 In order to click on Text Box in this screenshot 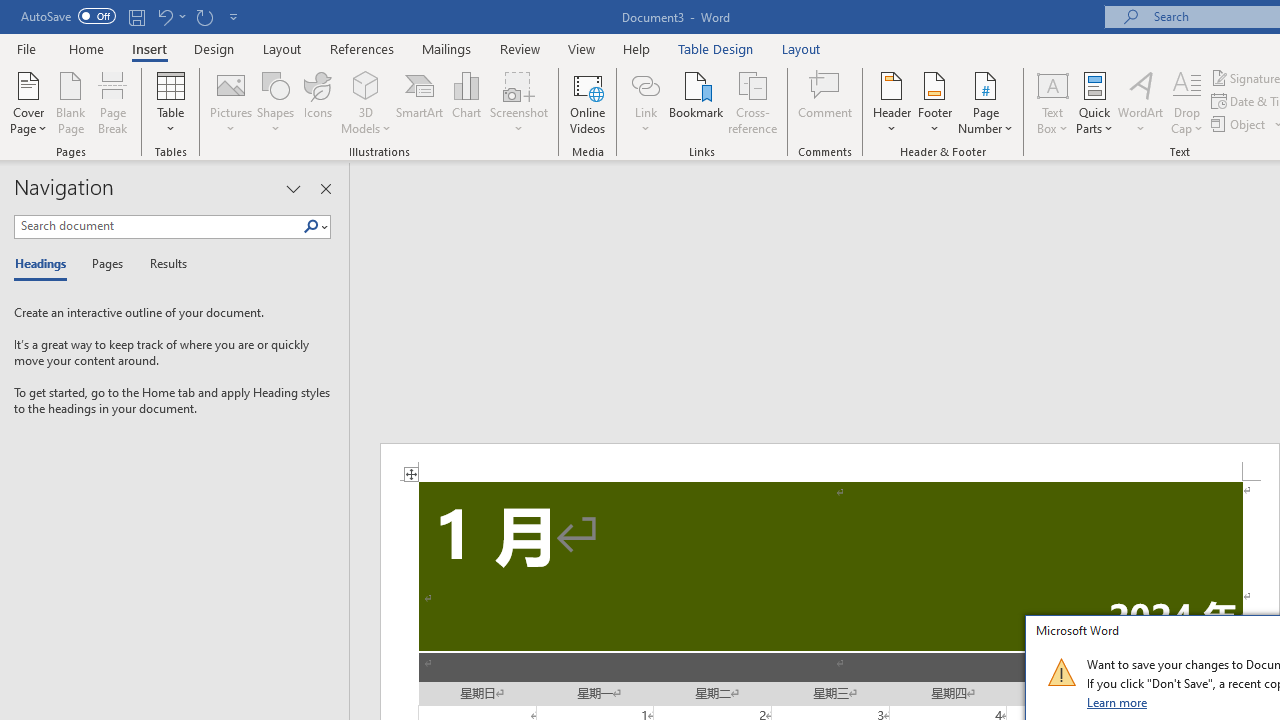, I will do `click(1052, 102)`.